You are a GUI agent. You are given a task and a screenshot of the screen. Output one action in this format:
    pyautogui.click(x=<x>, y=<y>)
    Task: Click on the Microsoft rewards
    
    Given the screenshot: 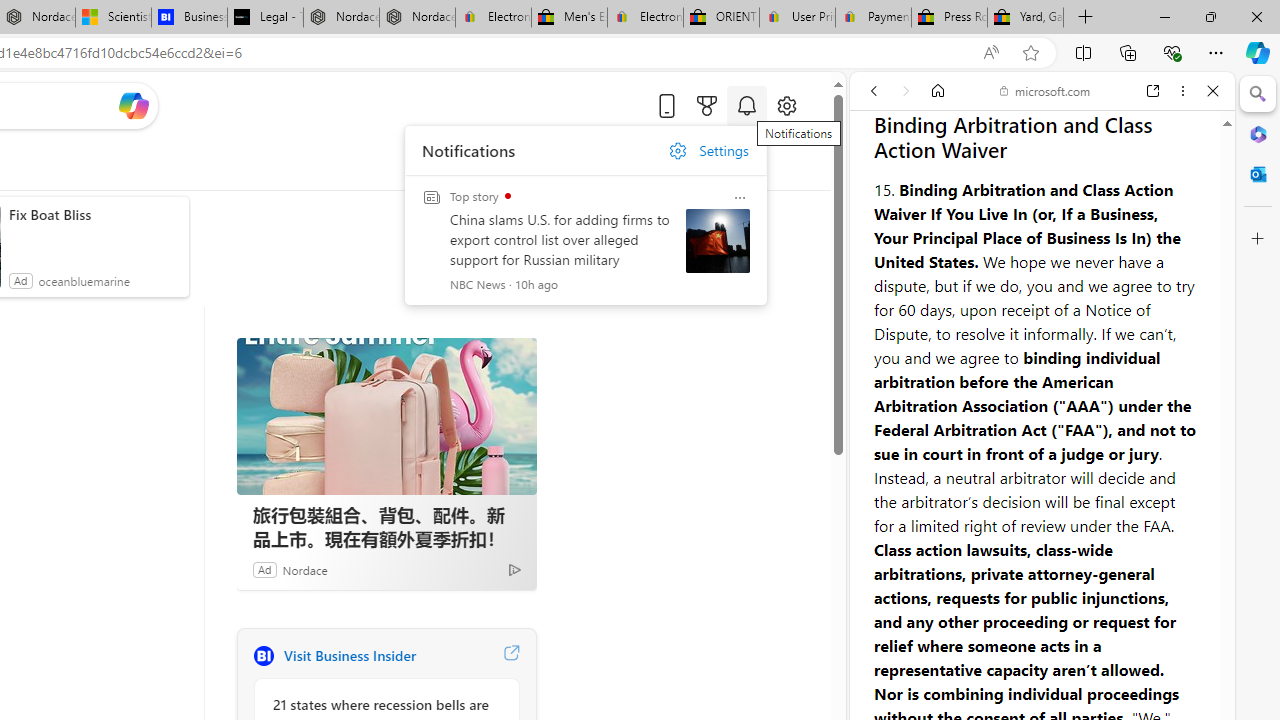 What is the action you would take?
    pyautogui.click(x=707, y=105)
    